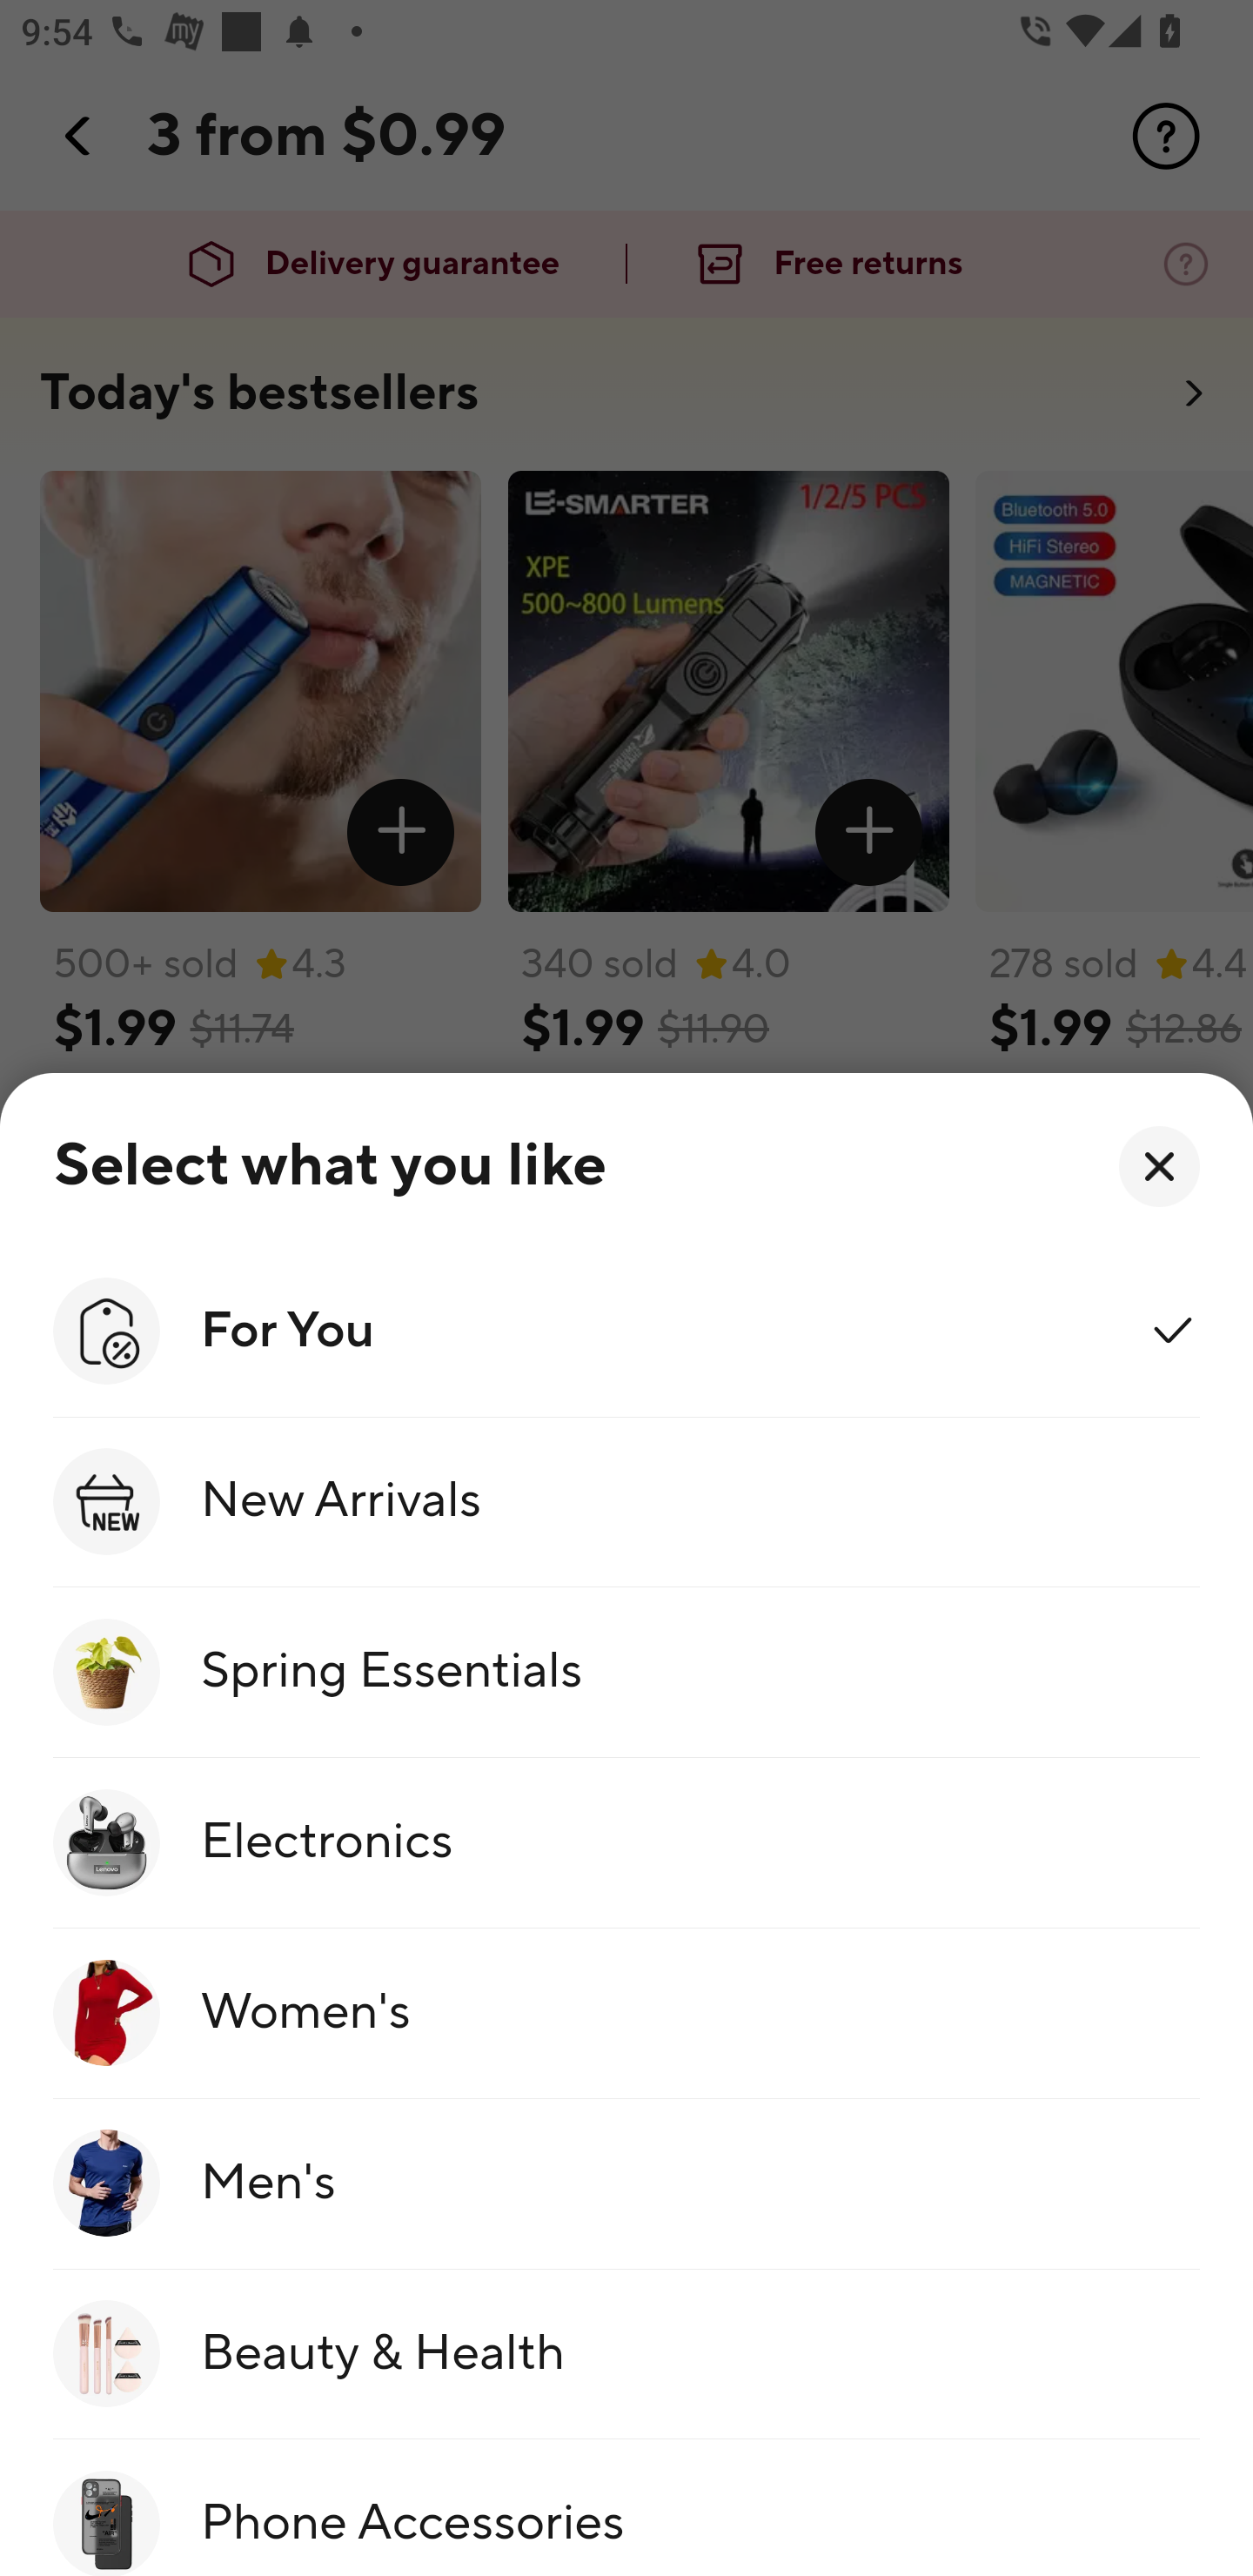  I want to click on 200x200.png_ Women's, so click(626, 2013).